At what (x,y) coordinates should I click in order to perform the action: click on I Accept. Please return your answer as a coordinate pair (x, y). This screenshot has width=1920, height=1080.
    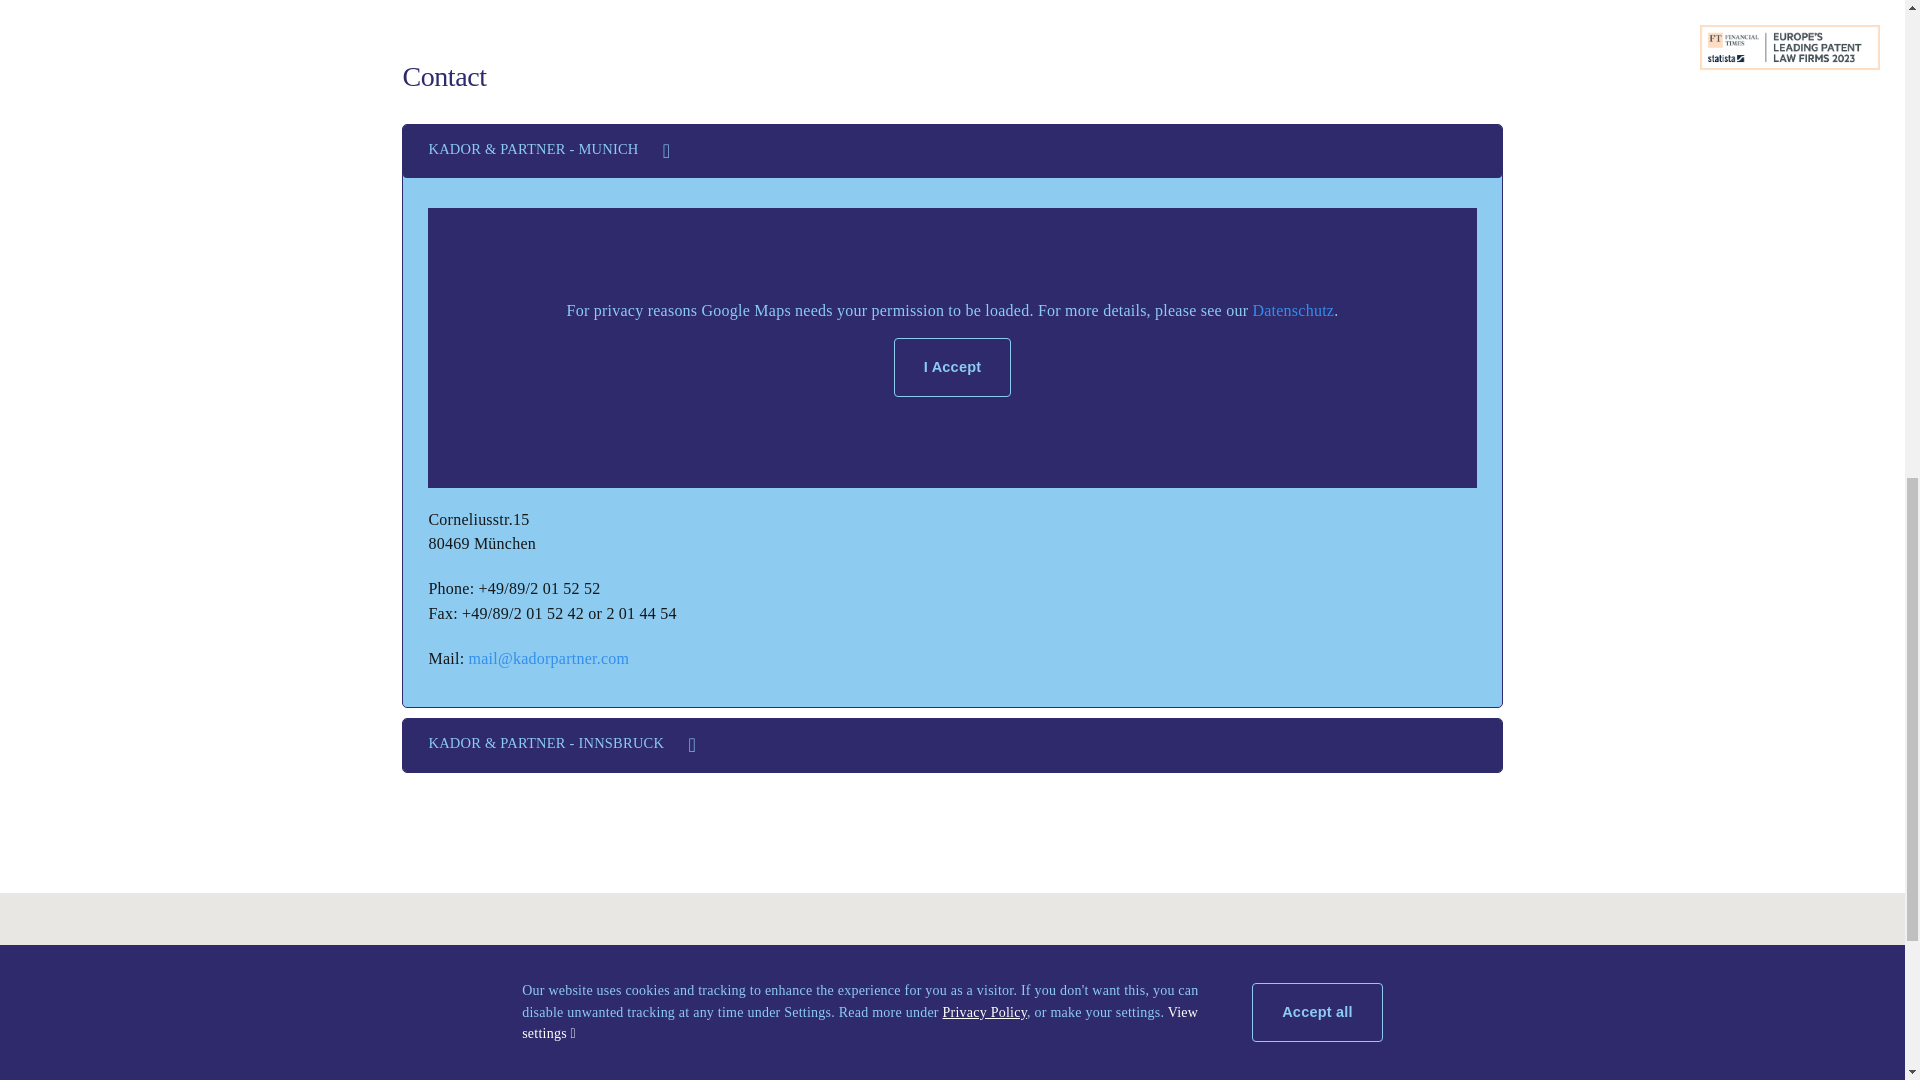
    Looking at the image, I should click on (952, 367).